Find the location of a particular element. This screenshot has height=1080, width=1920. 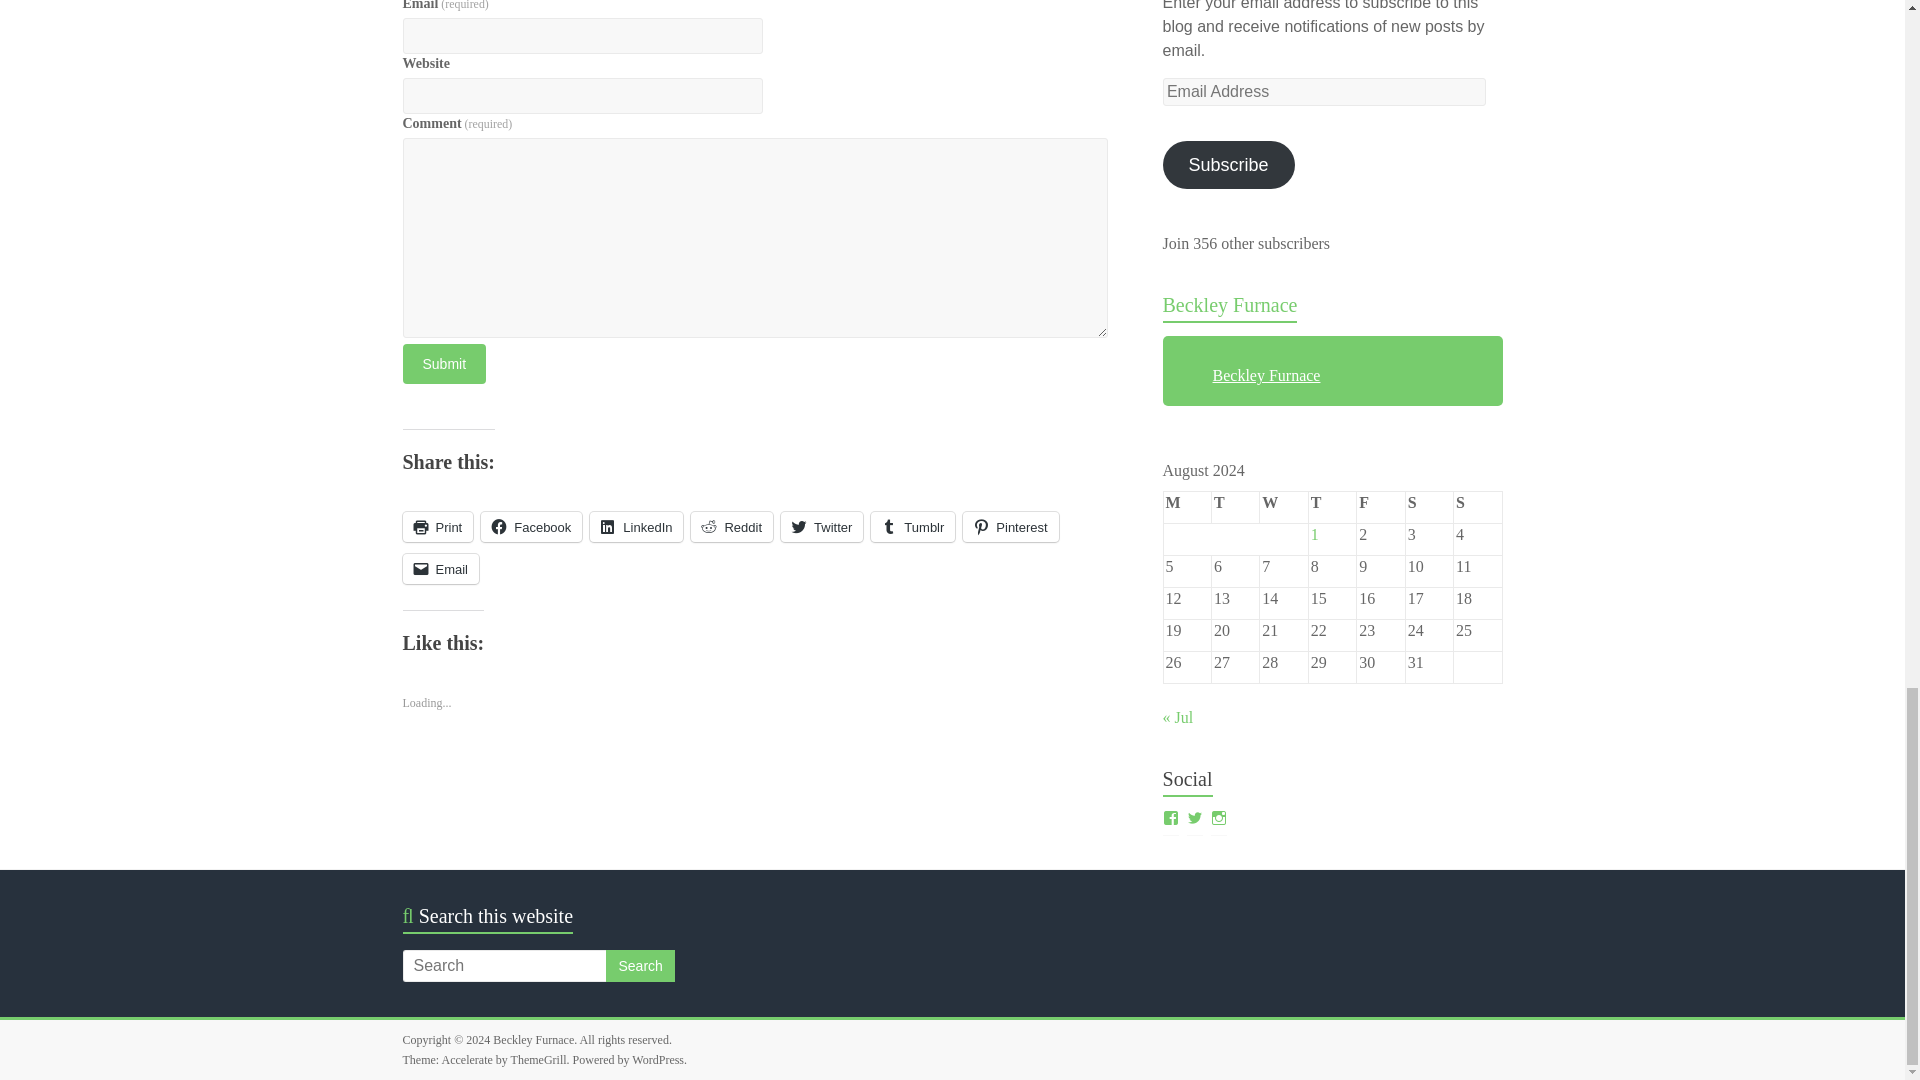

Click to share on Facebook is located at coordinates (531, 526).